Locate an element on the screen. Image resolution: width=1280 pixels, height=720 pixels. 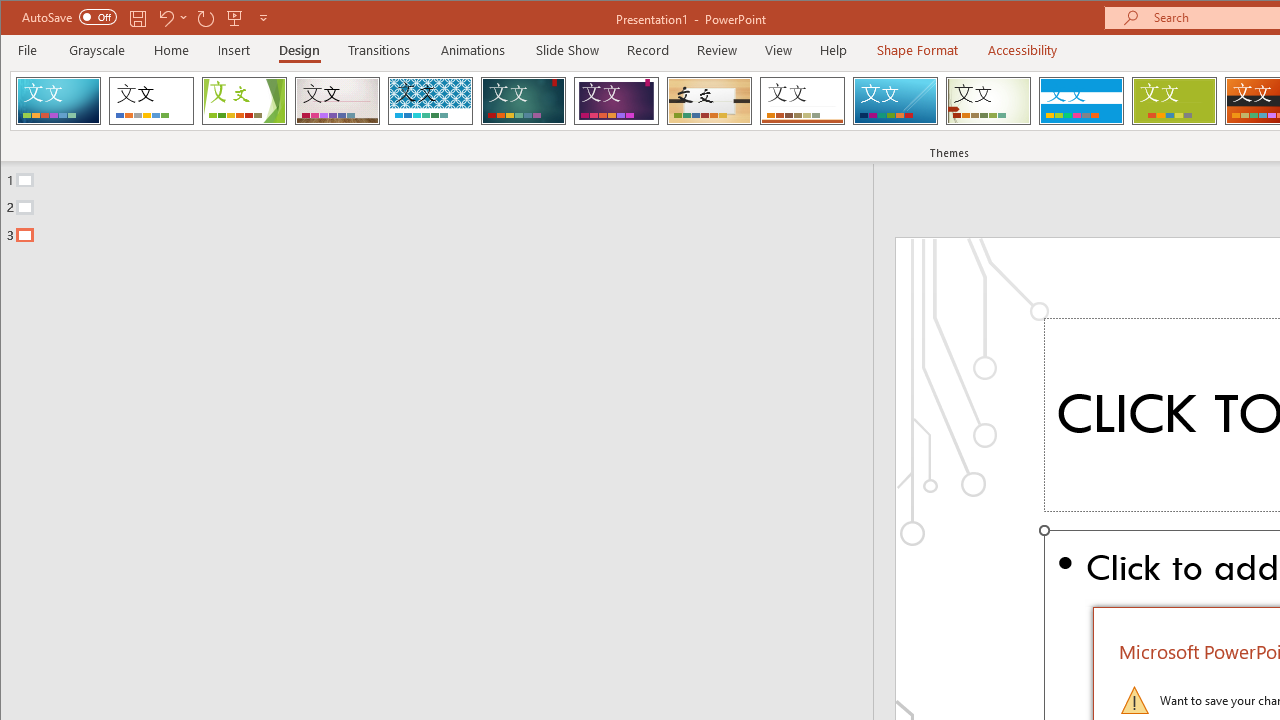
Slice is located at coordinates (895, 100).